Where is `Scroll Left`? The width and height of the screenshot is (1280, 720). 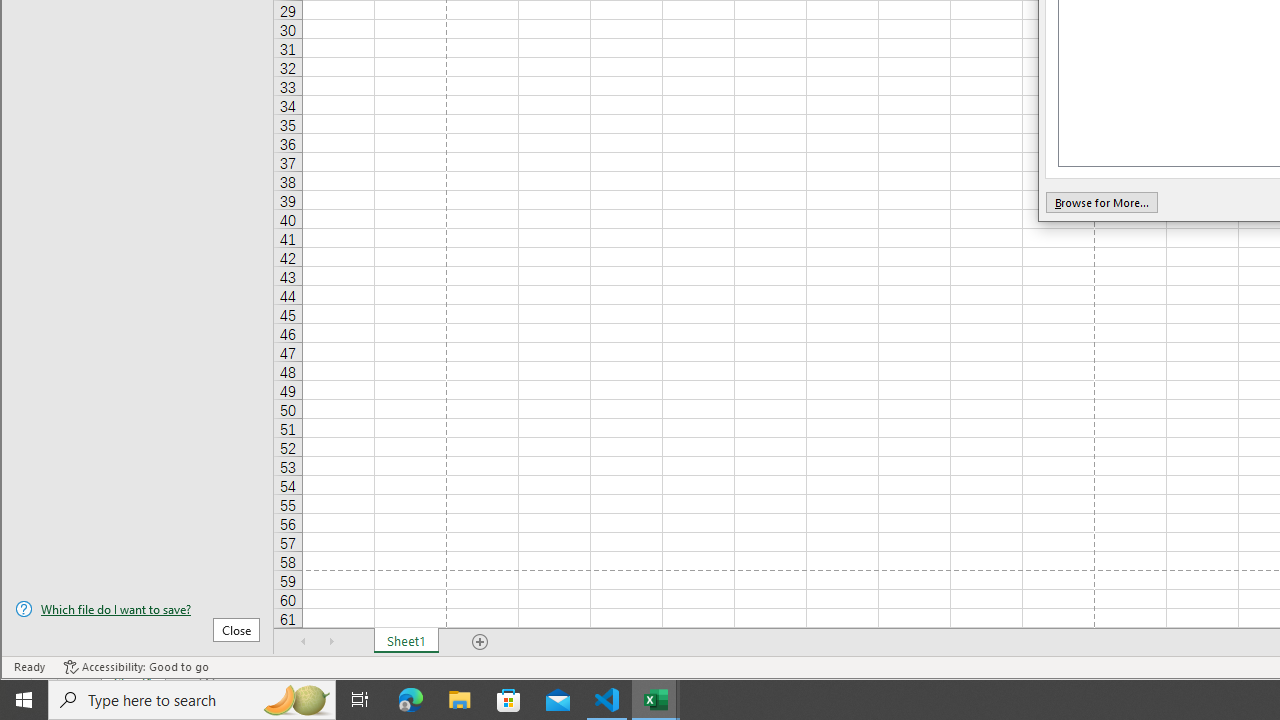
Scroll Left is located at coordinates (304, 641).